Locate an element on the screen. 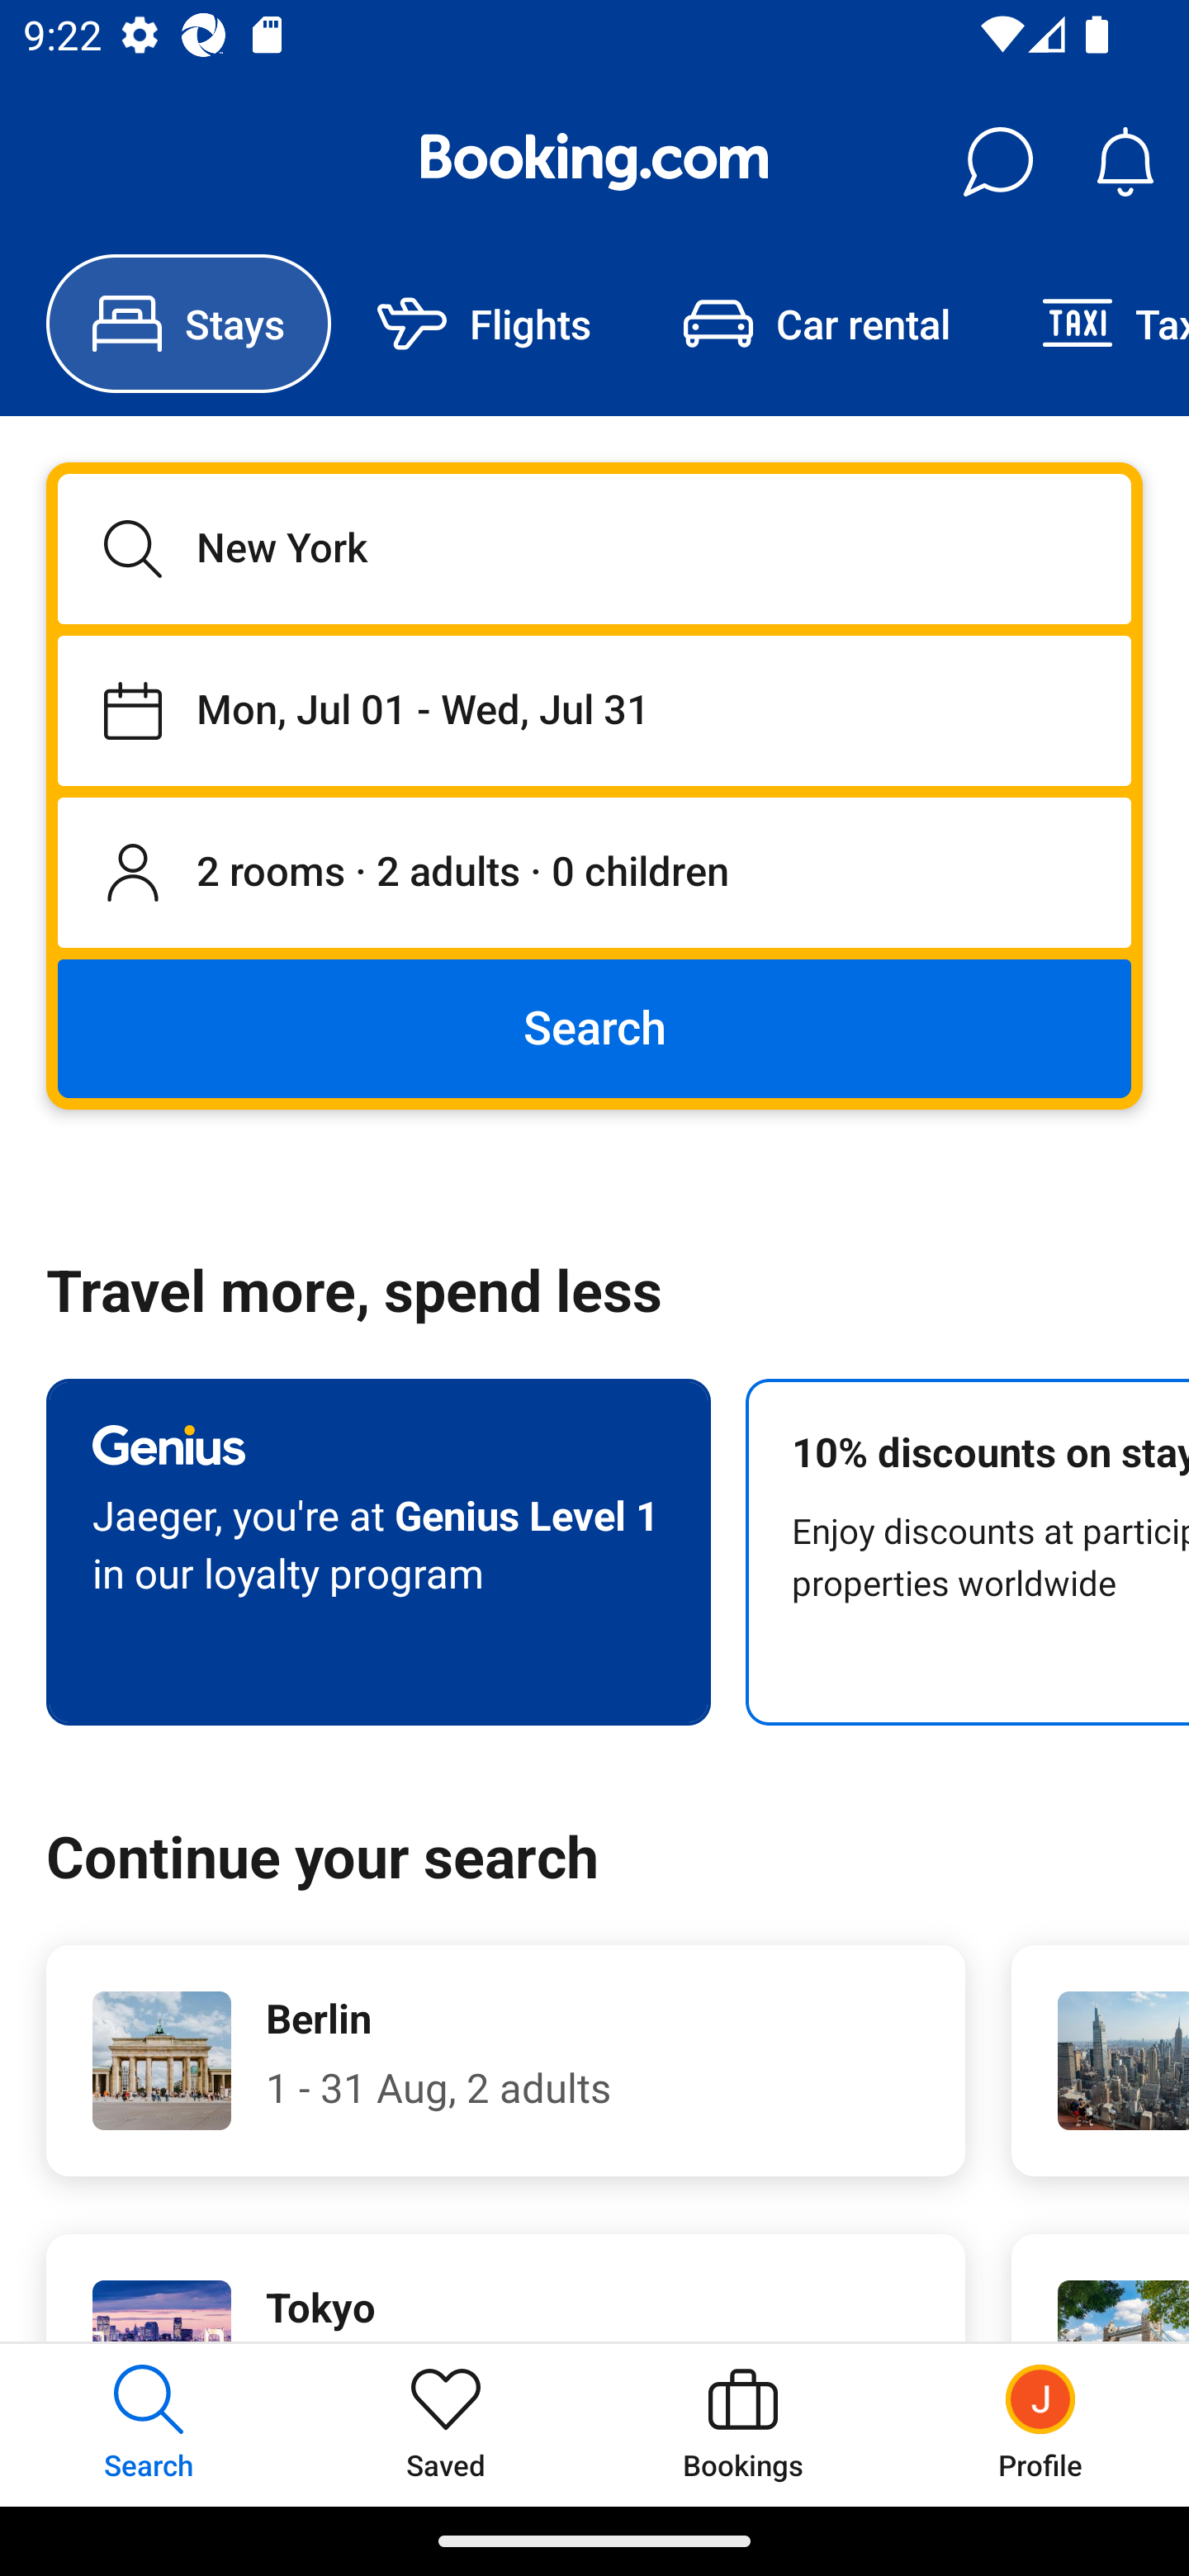 The height and width of the screenshot is (2576, 1189). 2 rooms, 2 adults, 0 children is located at coordinates (594, 874).